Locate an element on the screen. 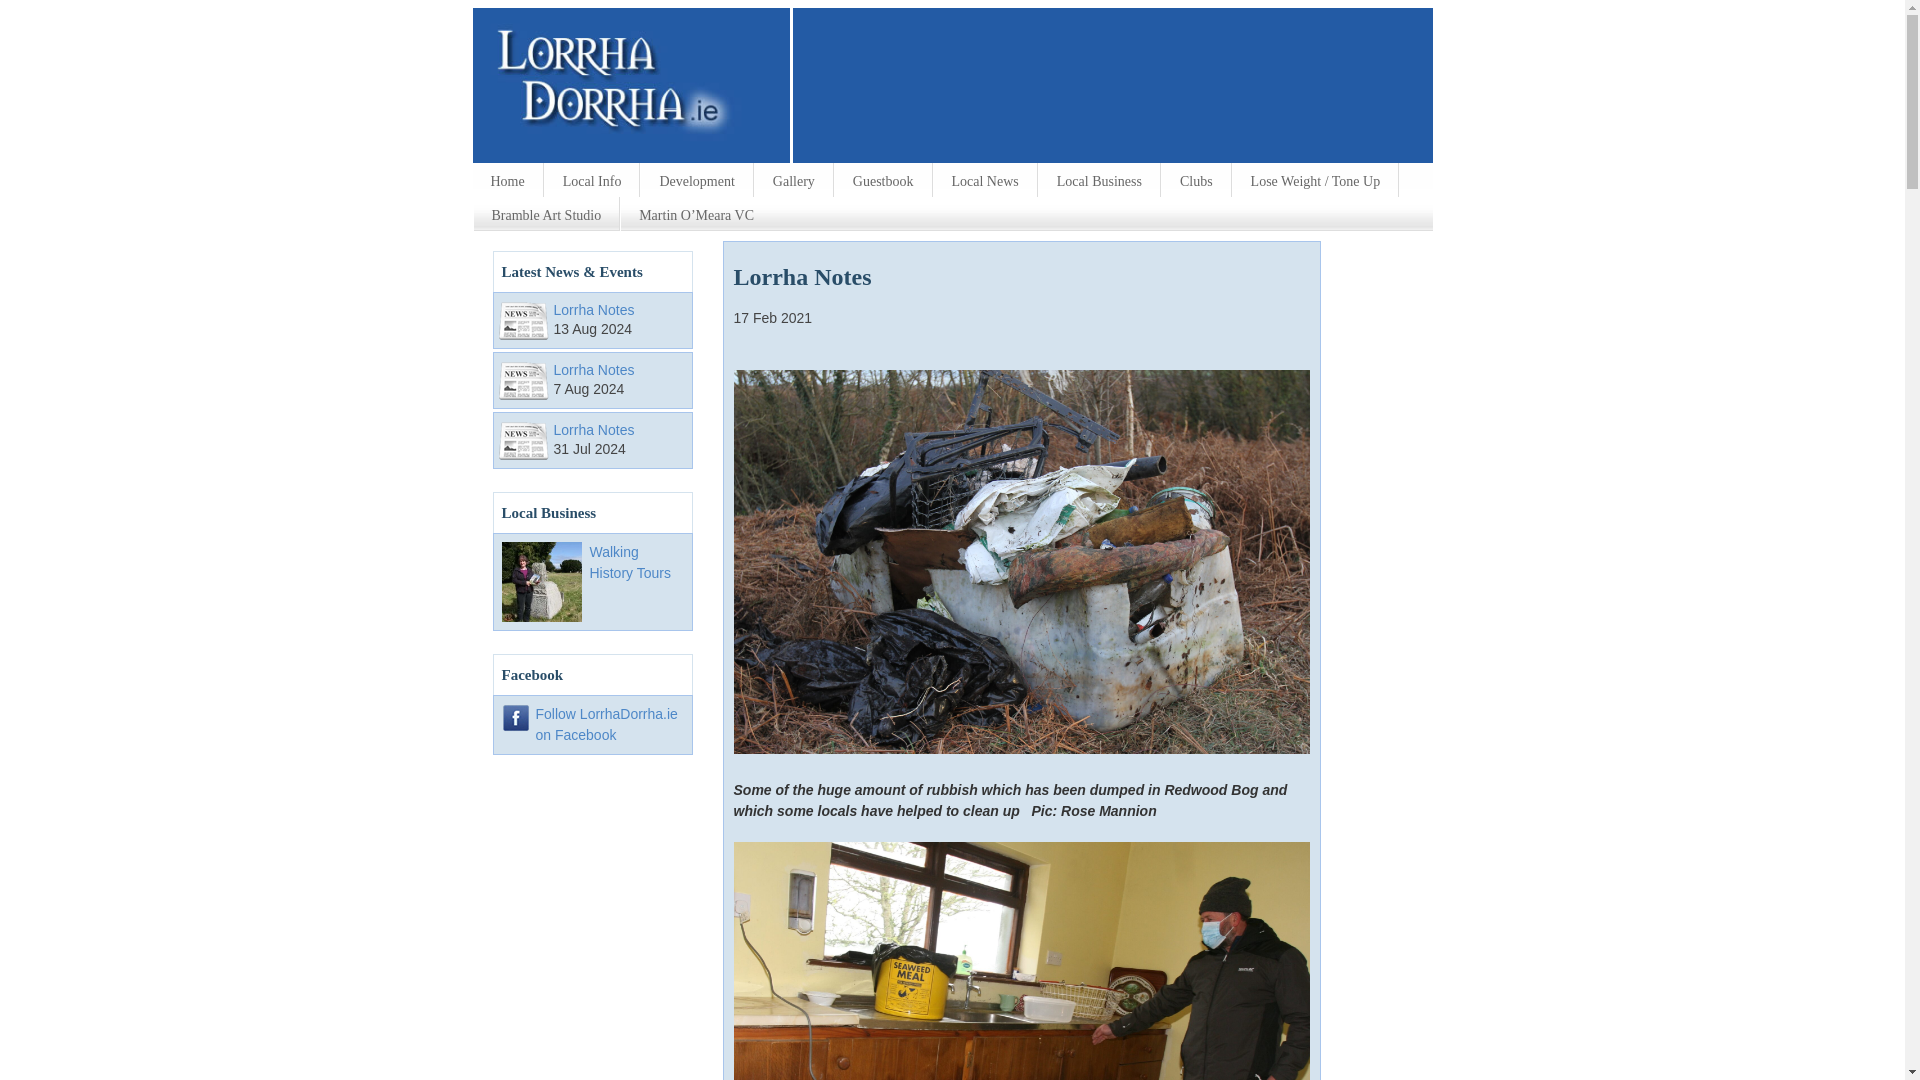 The width and height of the screenshot is (1920, 1080). Walking History Tours is located at coordinates (630, 562).